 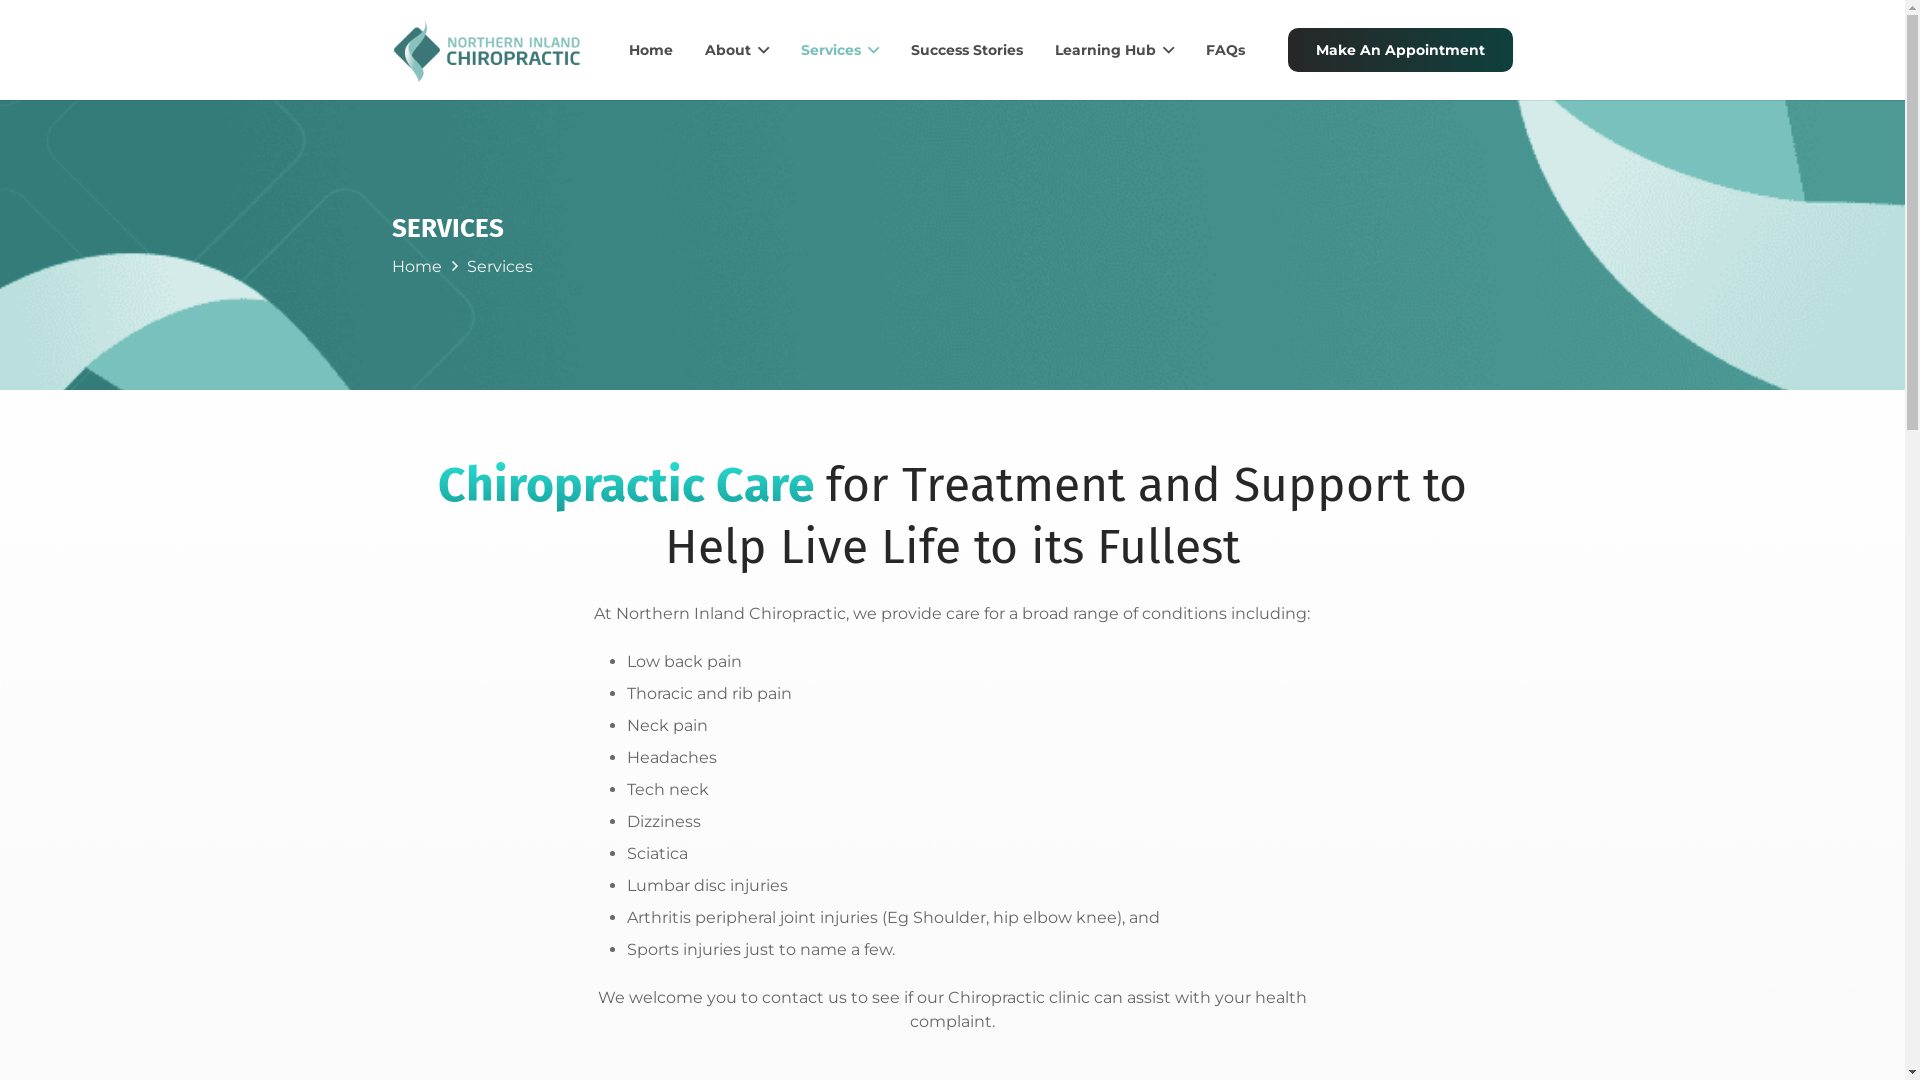 I want to click on Services, so click(x=840, y=50).